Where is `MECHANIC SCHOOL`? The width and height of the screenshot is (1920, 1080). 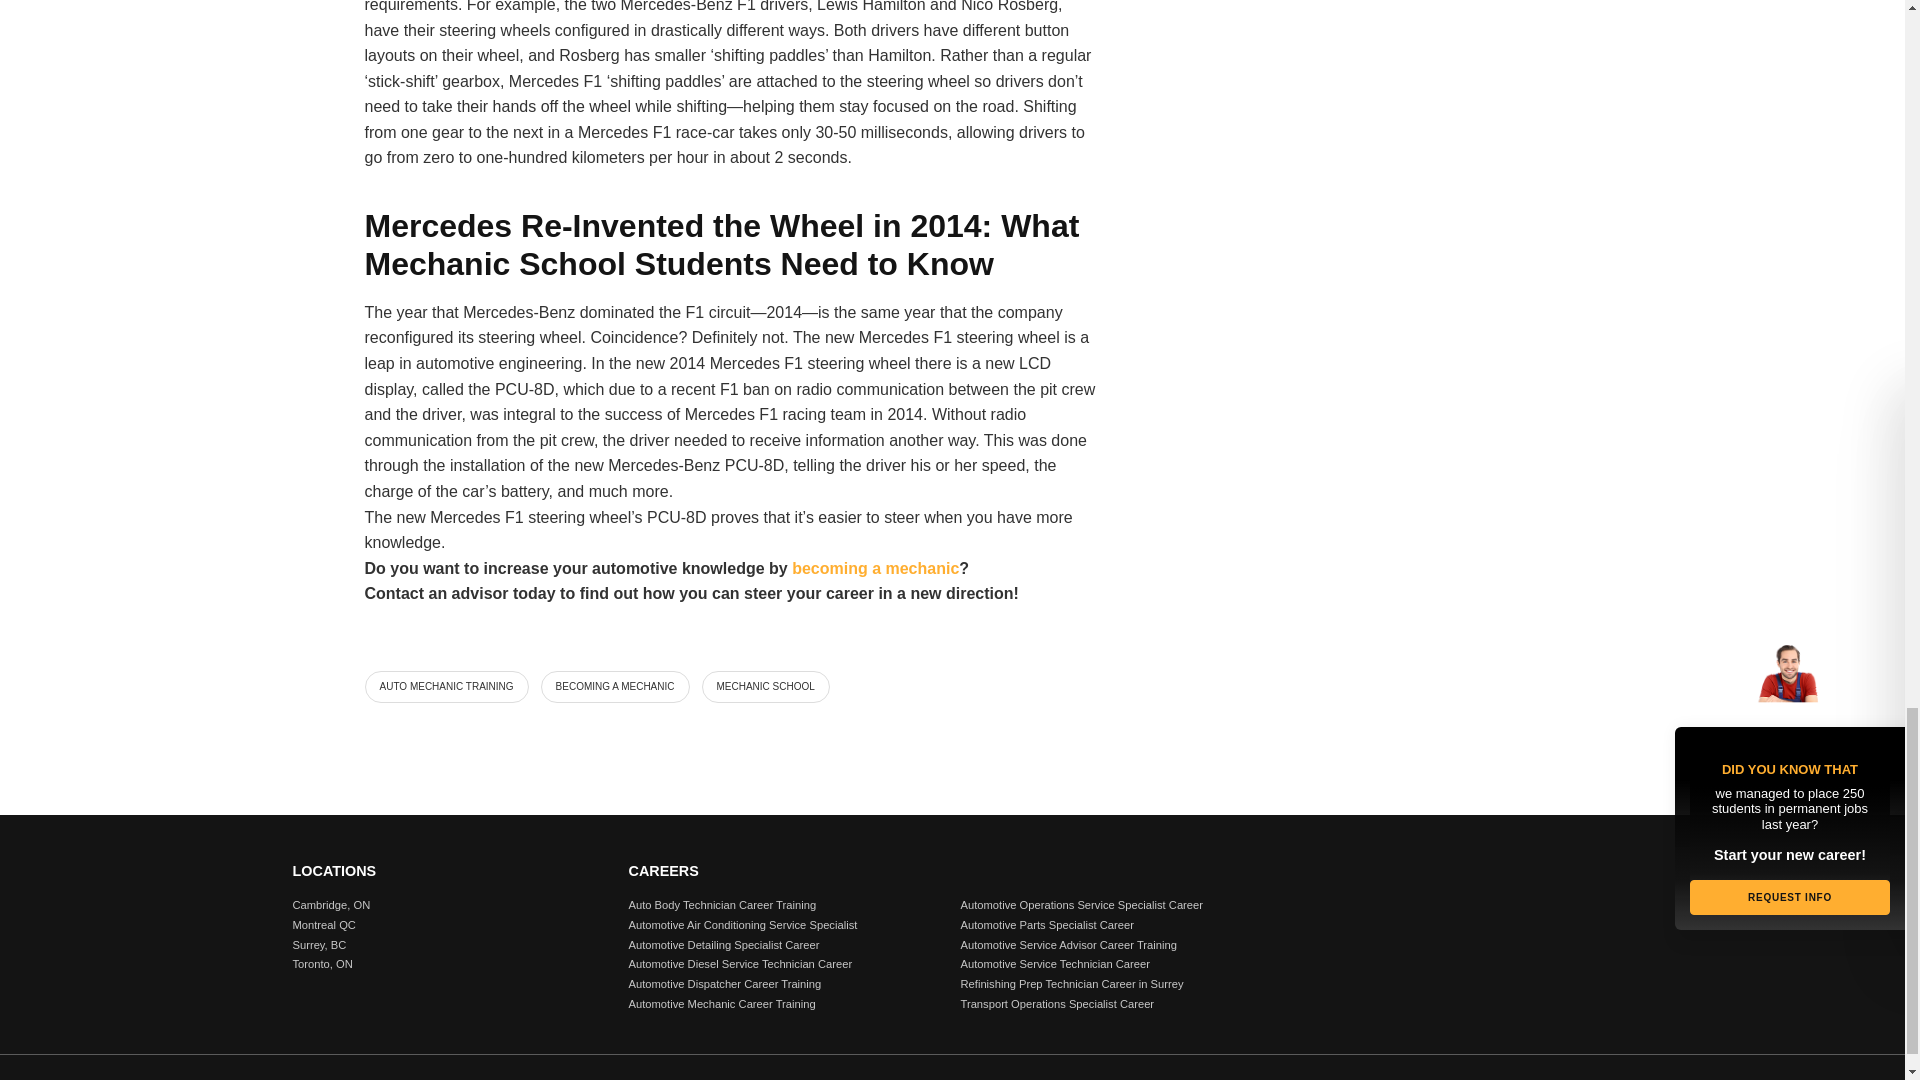
MECHANIC SCHOOL is located at coordinates (766, 686).